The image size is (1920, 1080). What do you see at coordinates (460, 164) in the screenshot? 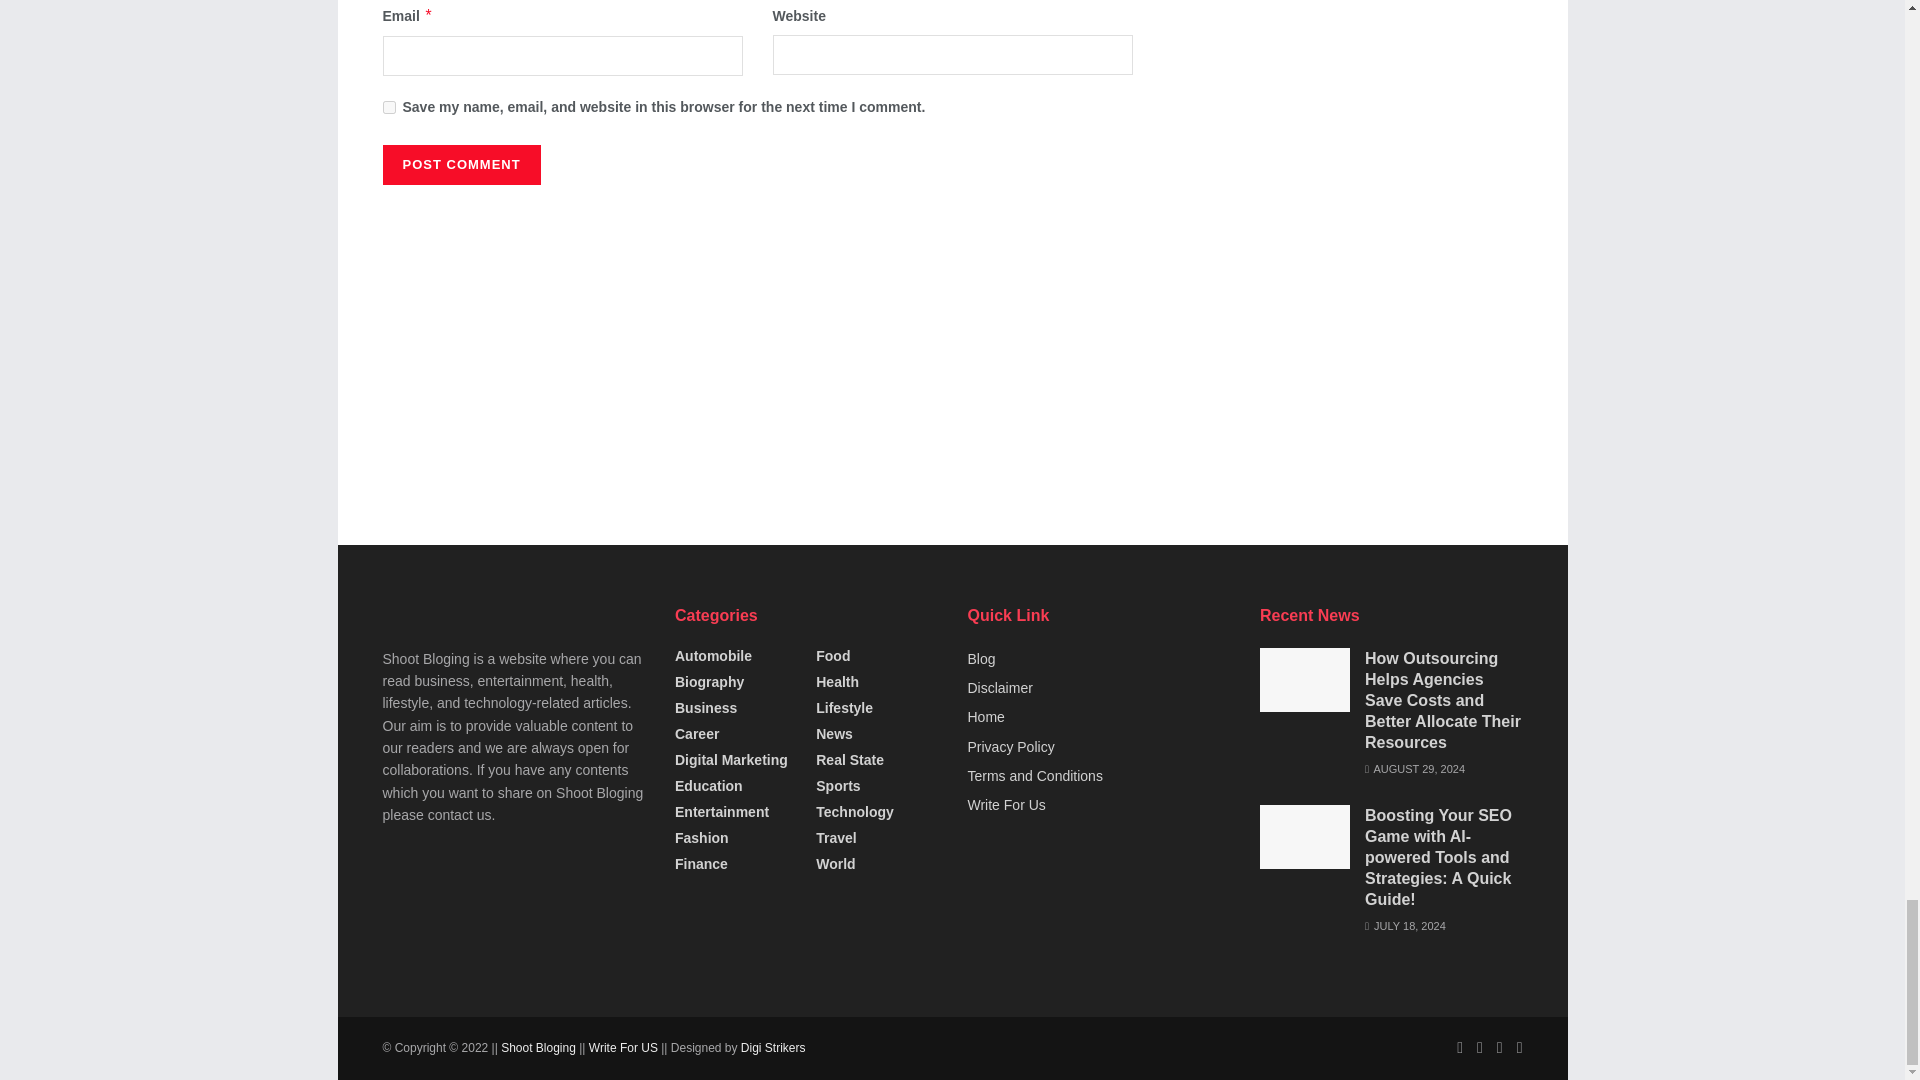
I see `Post Comment` at bounding box center [460, 164].